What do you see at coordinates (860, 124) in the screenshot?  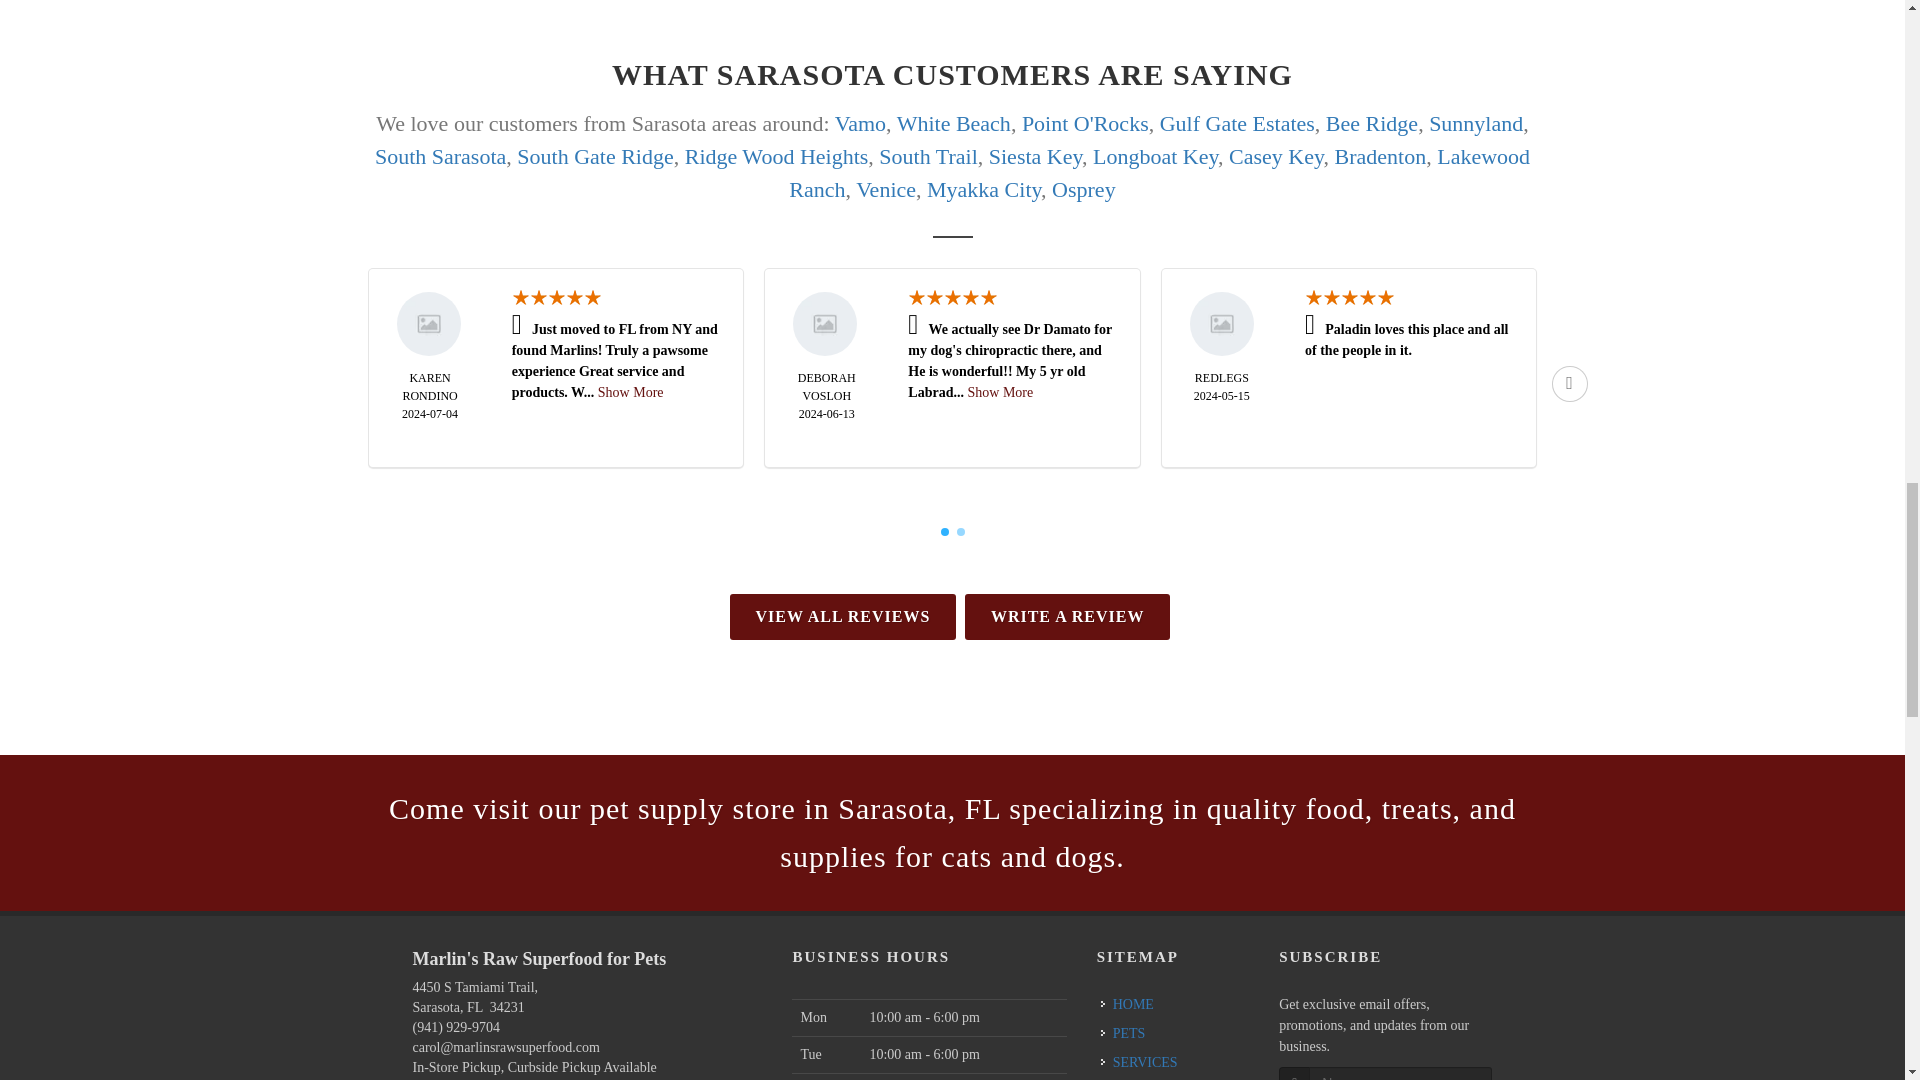 I see `Vamo` at bounding box center [860, 124].